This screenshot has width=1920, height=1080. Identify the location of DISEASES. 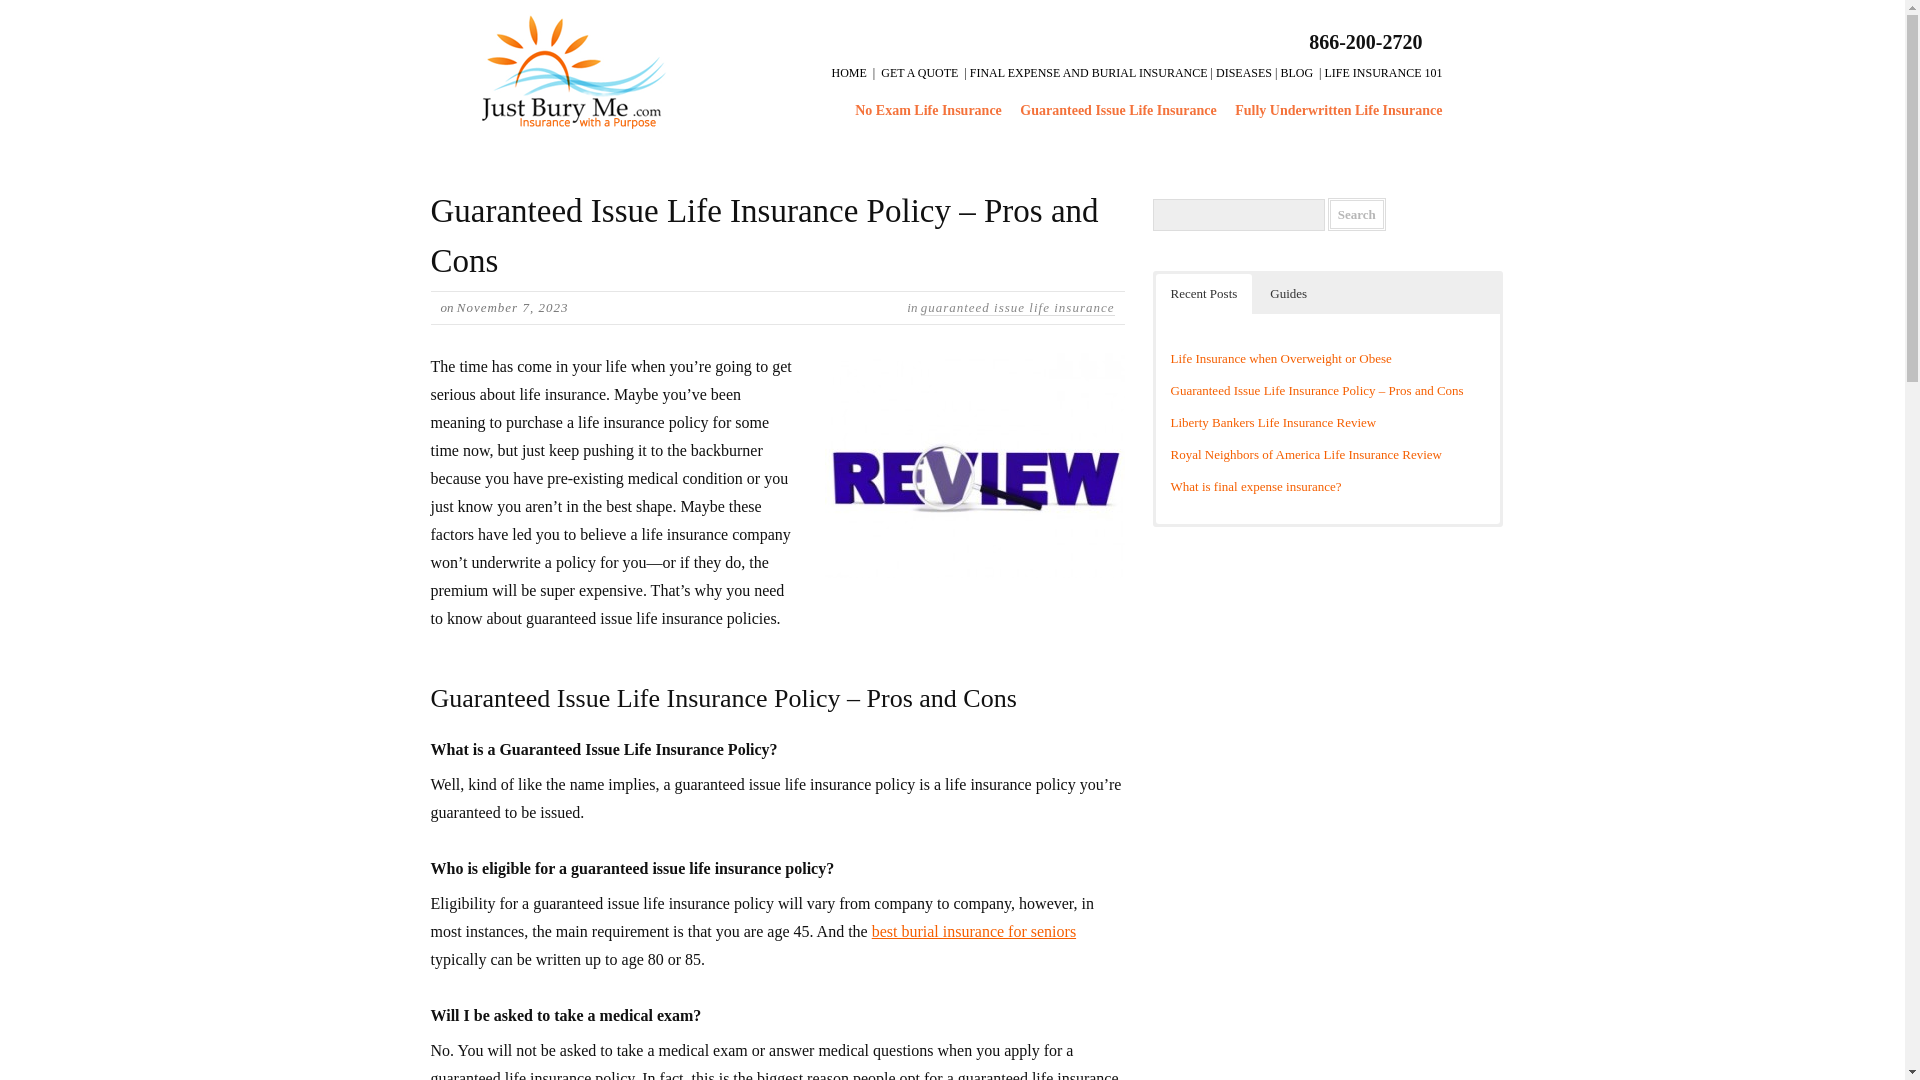
(1244, 72).